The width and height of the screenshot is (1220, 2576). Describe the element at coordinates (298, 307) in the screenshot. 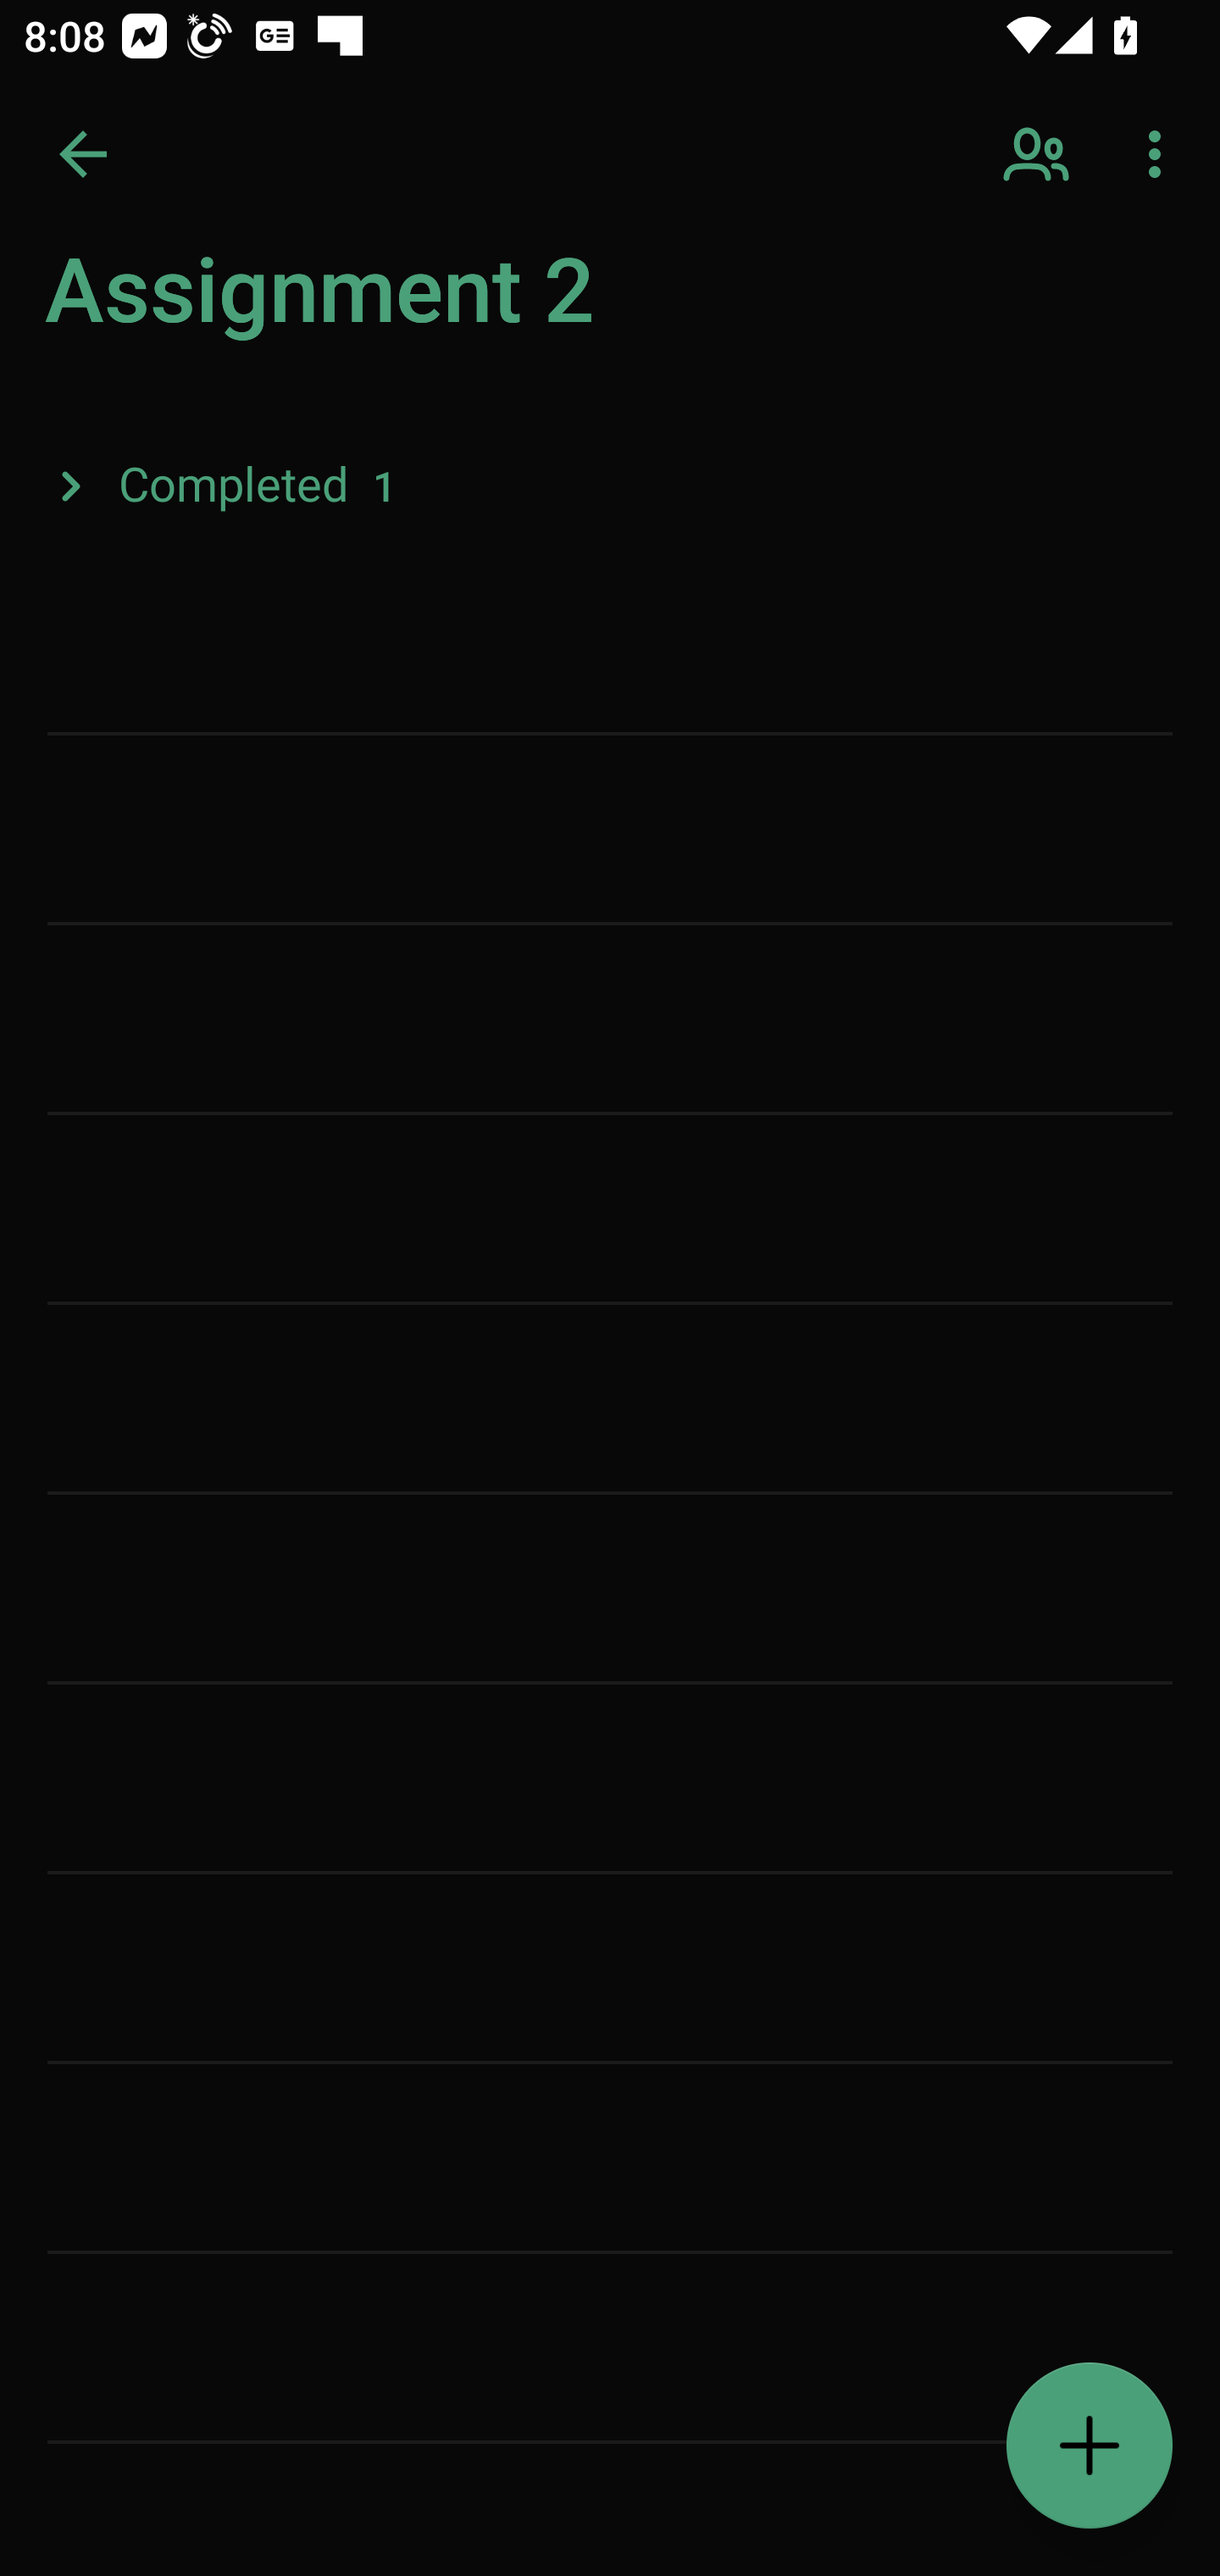

I see `My Day, 0 tasks` at that location.